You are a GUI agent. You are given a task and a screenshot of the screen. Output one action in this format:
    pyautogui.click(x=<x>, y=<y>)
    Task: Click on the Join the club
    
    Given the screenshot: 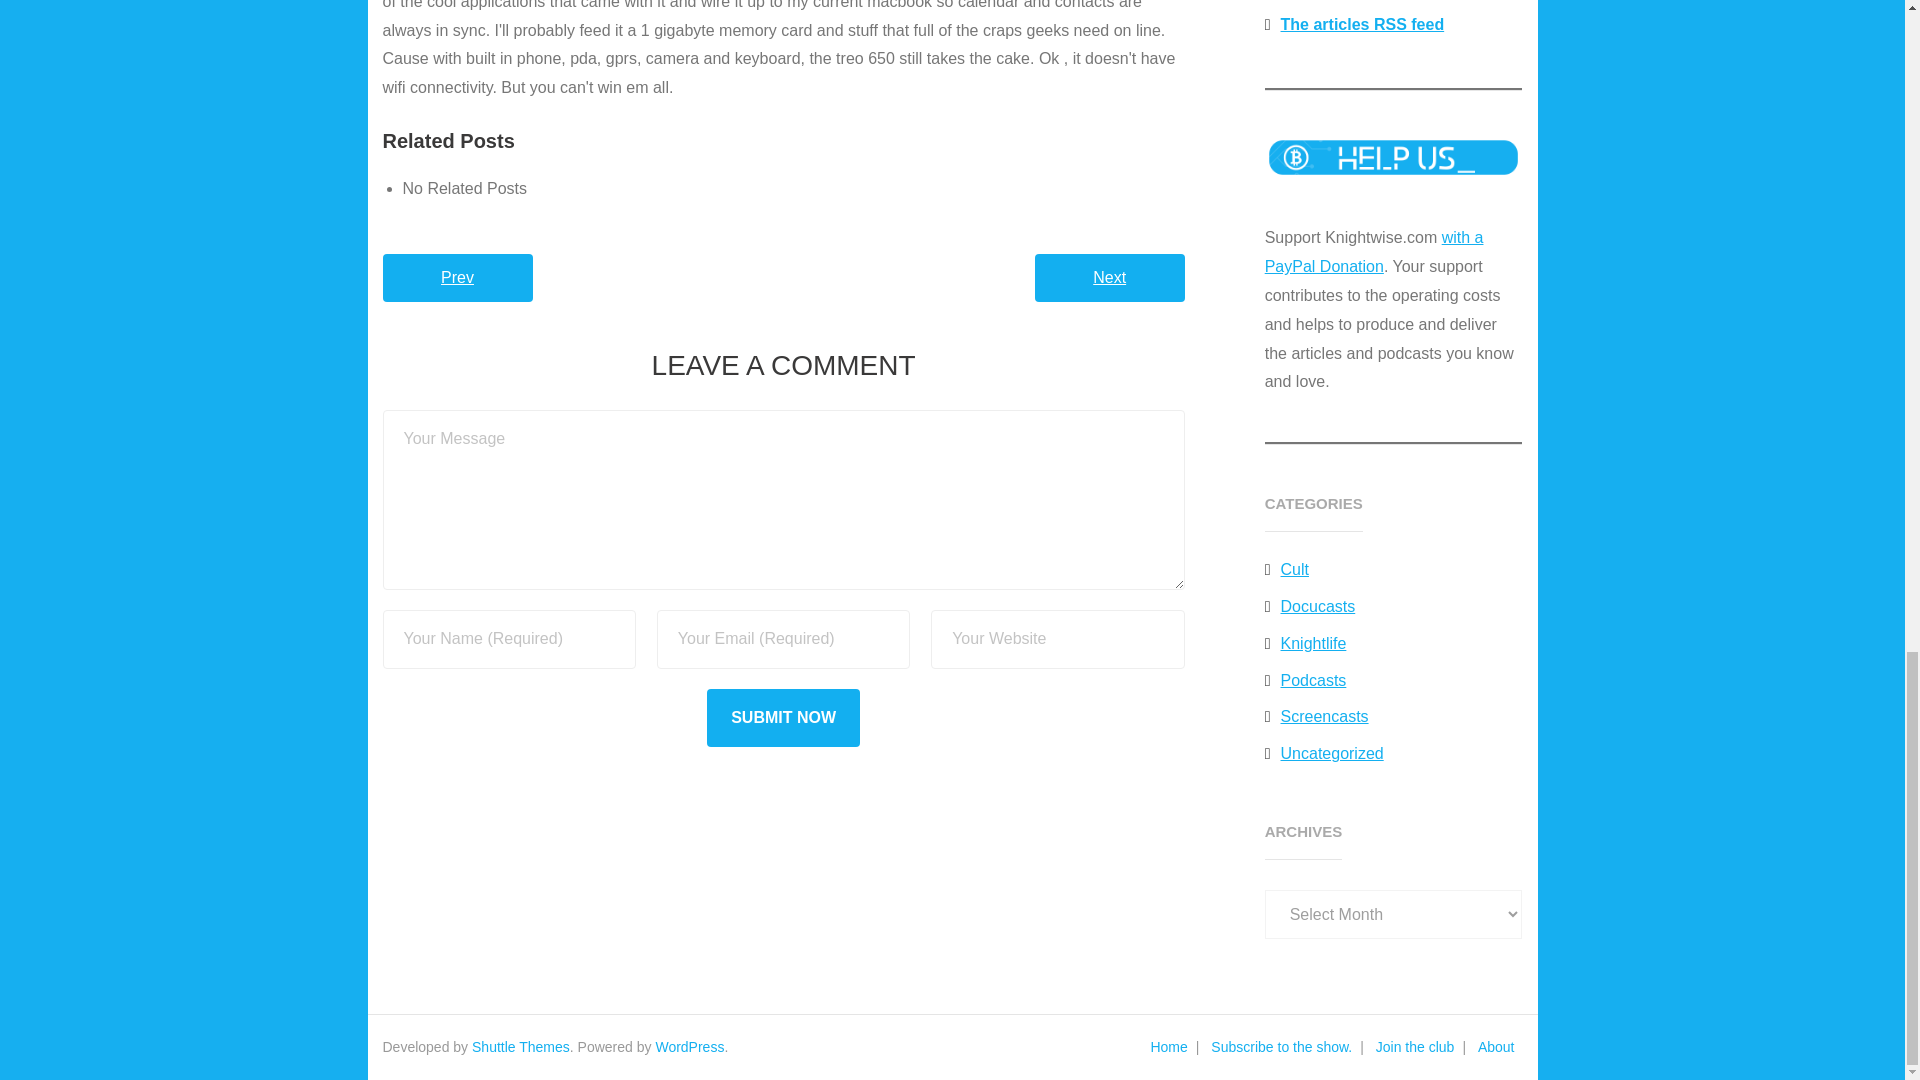 What is the action you would take?
    pyautogui.click(x=1415, y=1046)
    